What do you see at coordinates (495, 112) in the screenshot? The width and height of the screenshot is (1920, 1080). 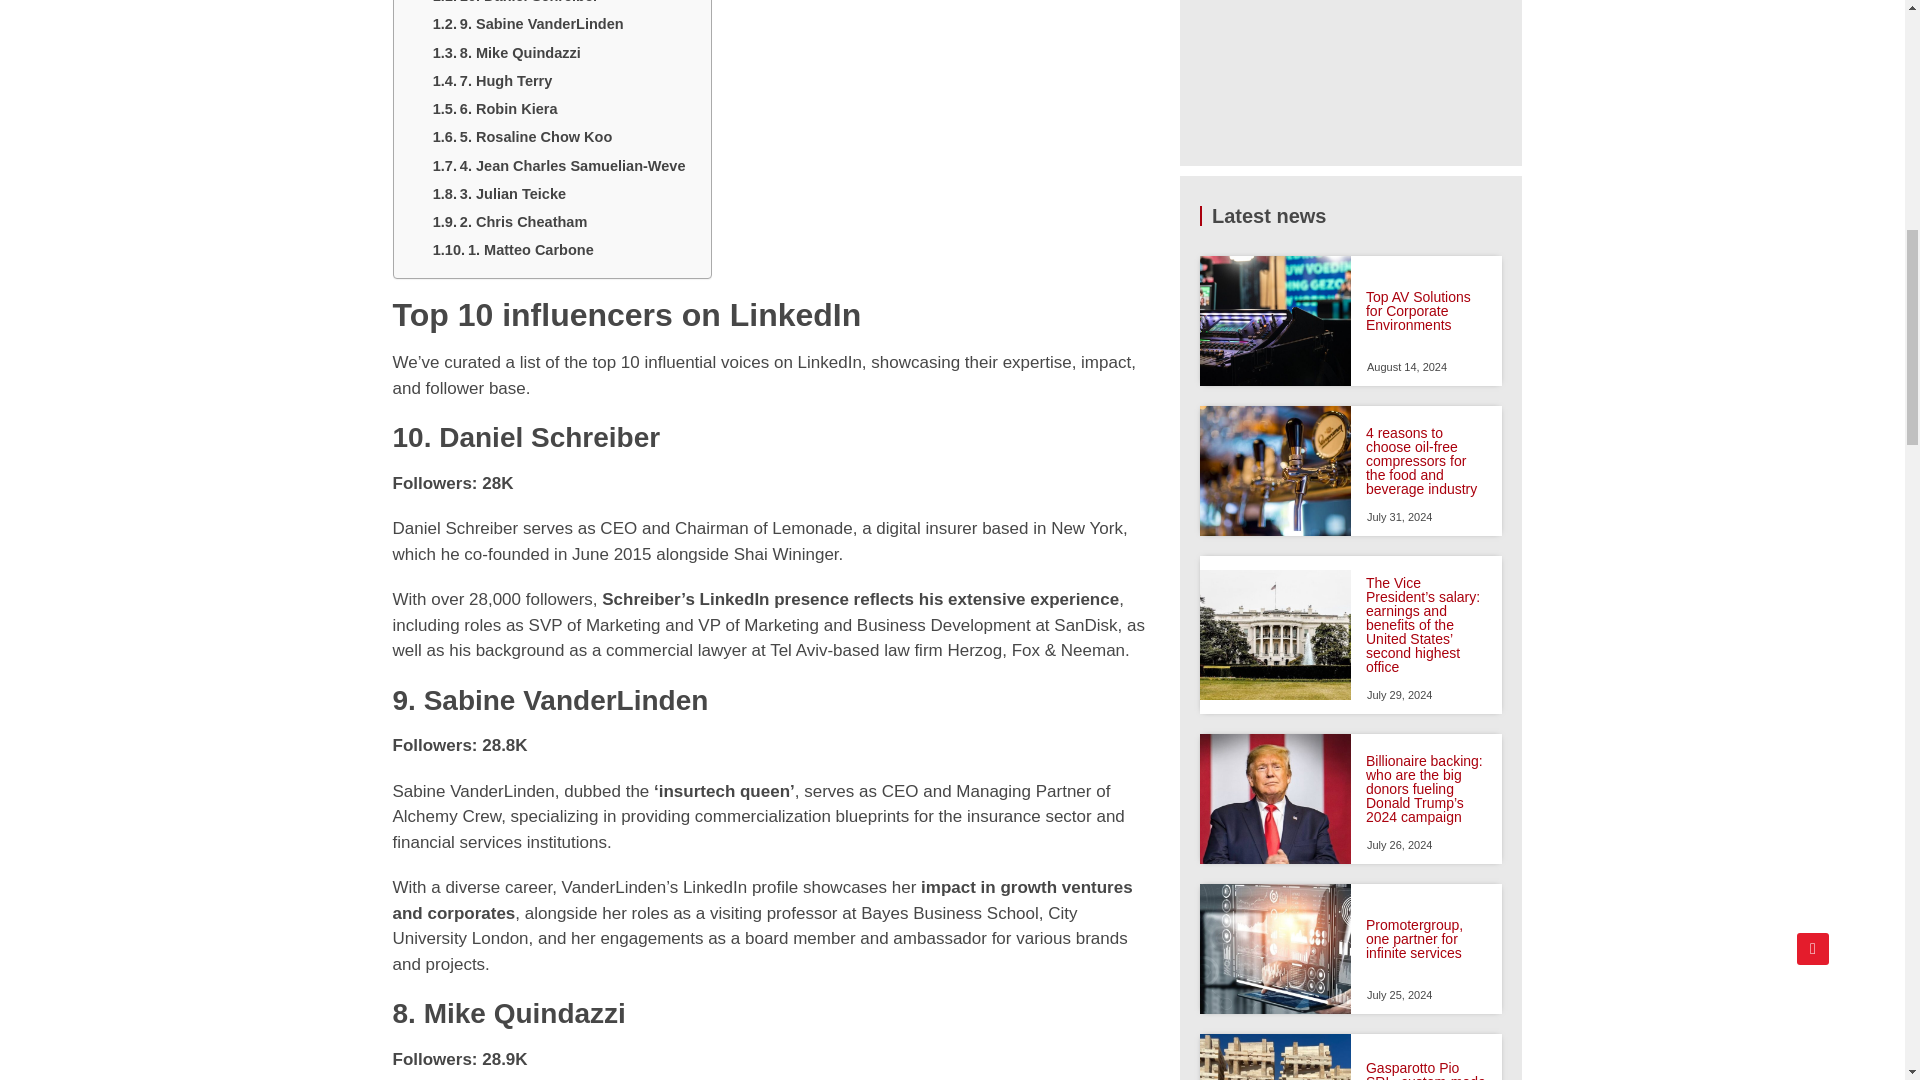 I see `6. Robin Kiera` at bounding box center [495, 112].